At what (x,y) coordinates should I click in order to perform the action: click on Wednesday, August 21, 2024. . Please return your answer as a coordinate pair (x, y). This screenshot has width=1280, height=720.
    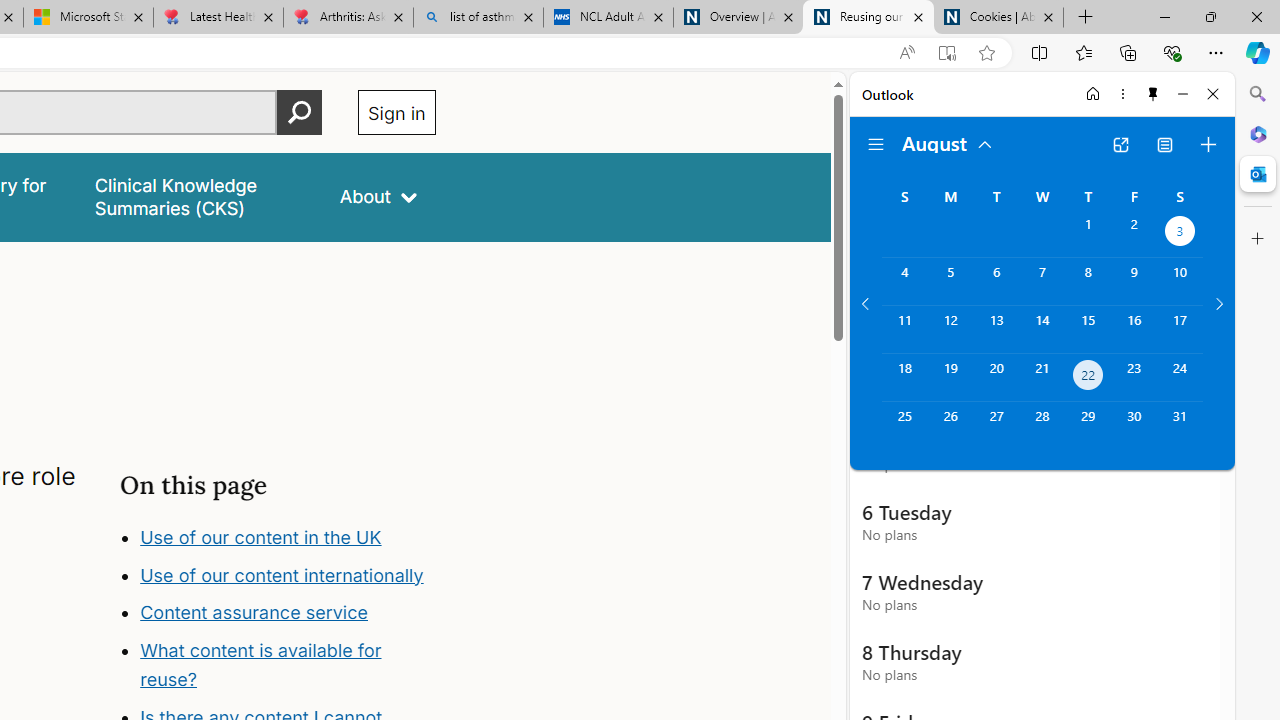
    Looking at the image, I should click on (1042, 378).